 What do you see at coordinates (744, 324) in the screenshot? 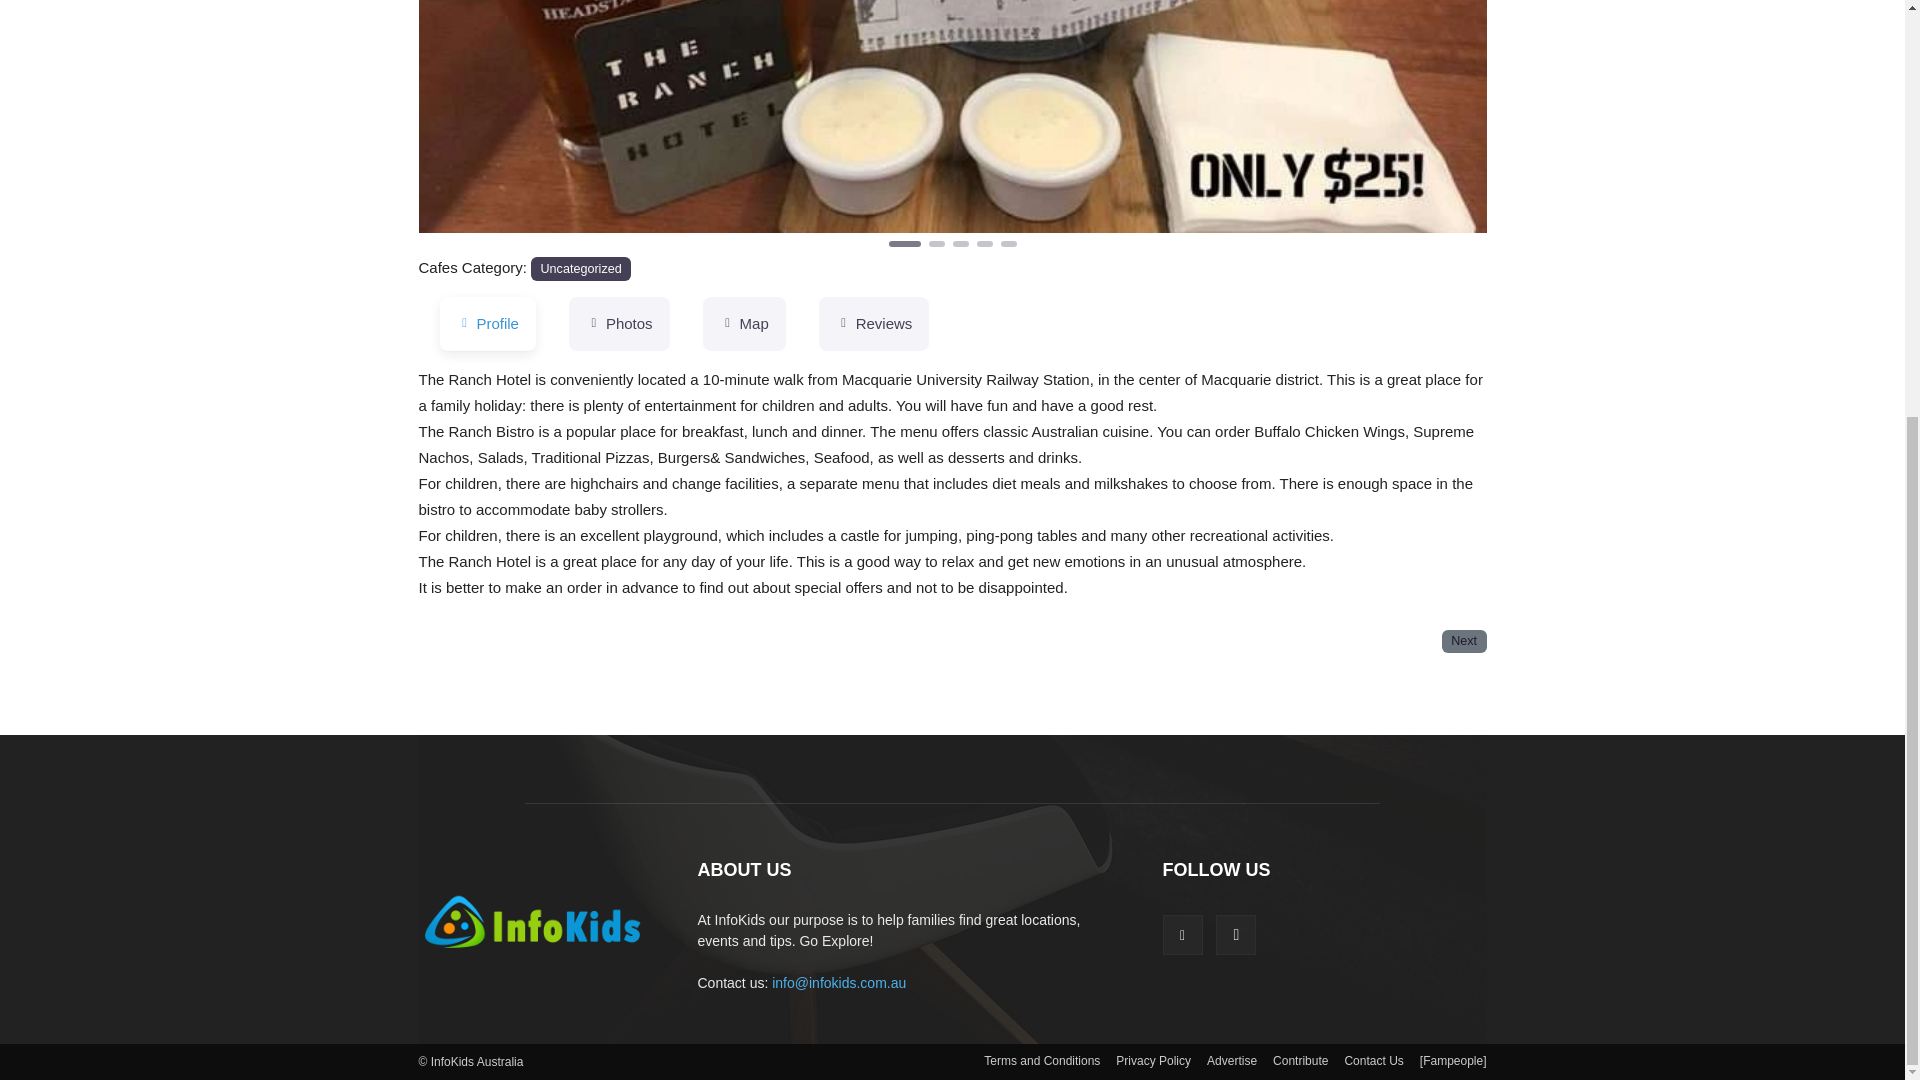
I see `Map` at bounding box center [744, 324].